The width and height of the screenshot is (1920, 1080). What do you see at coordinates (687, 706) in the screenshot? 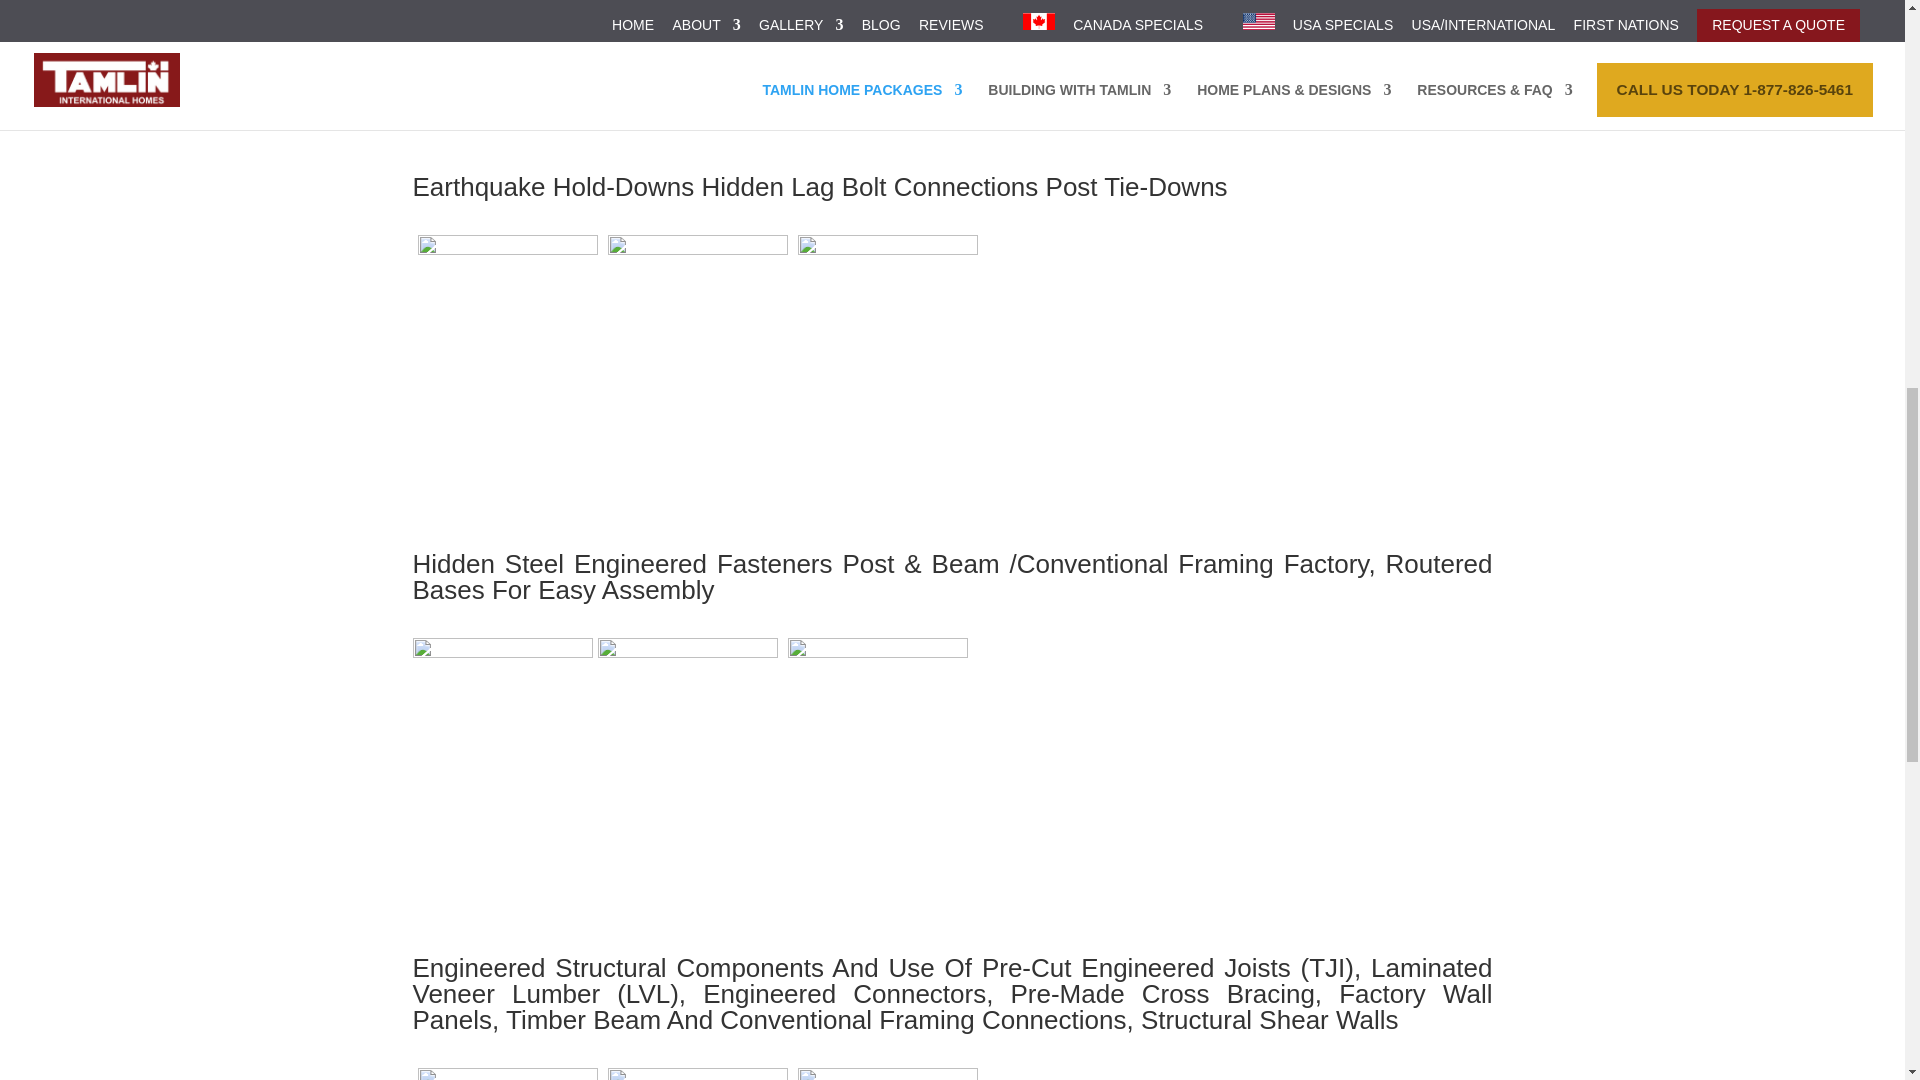
I see `hidden tie downs- Tamlin Custom Home Packages` at bounding box center [687, 706].